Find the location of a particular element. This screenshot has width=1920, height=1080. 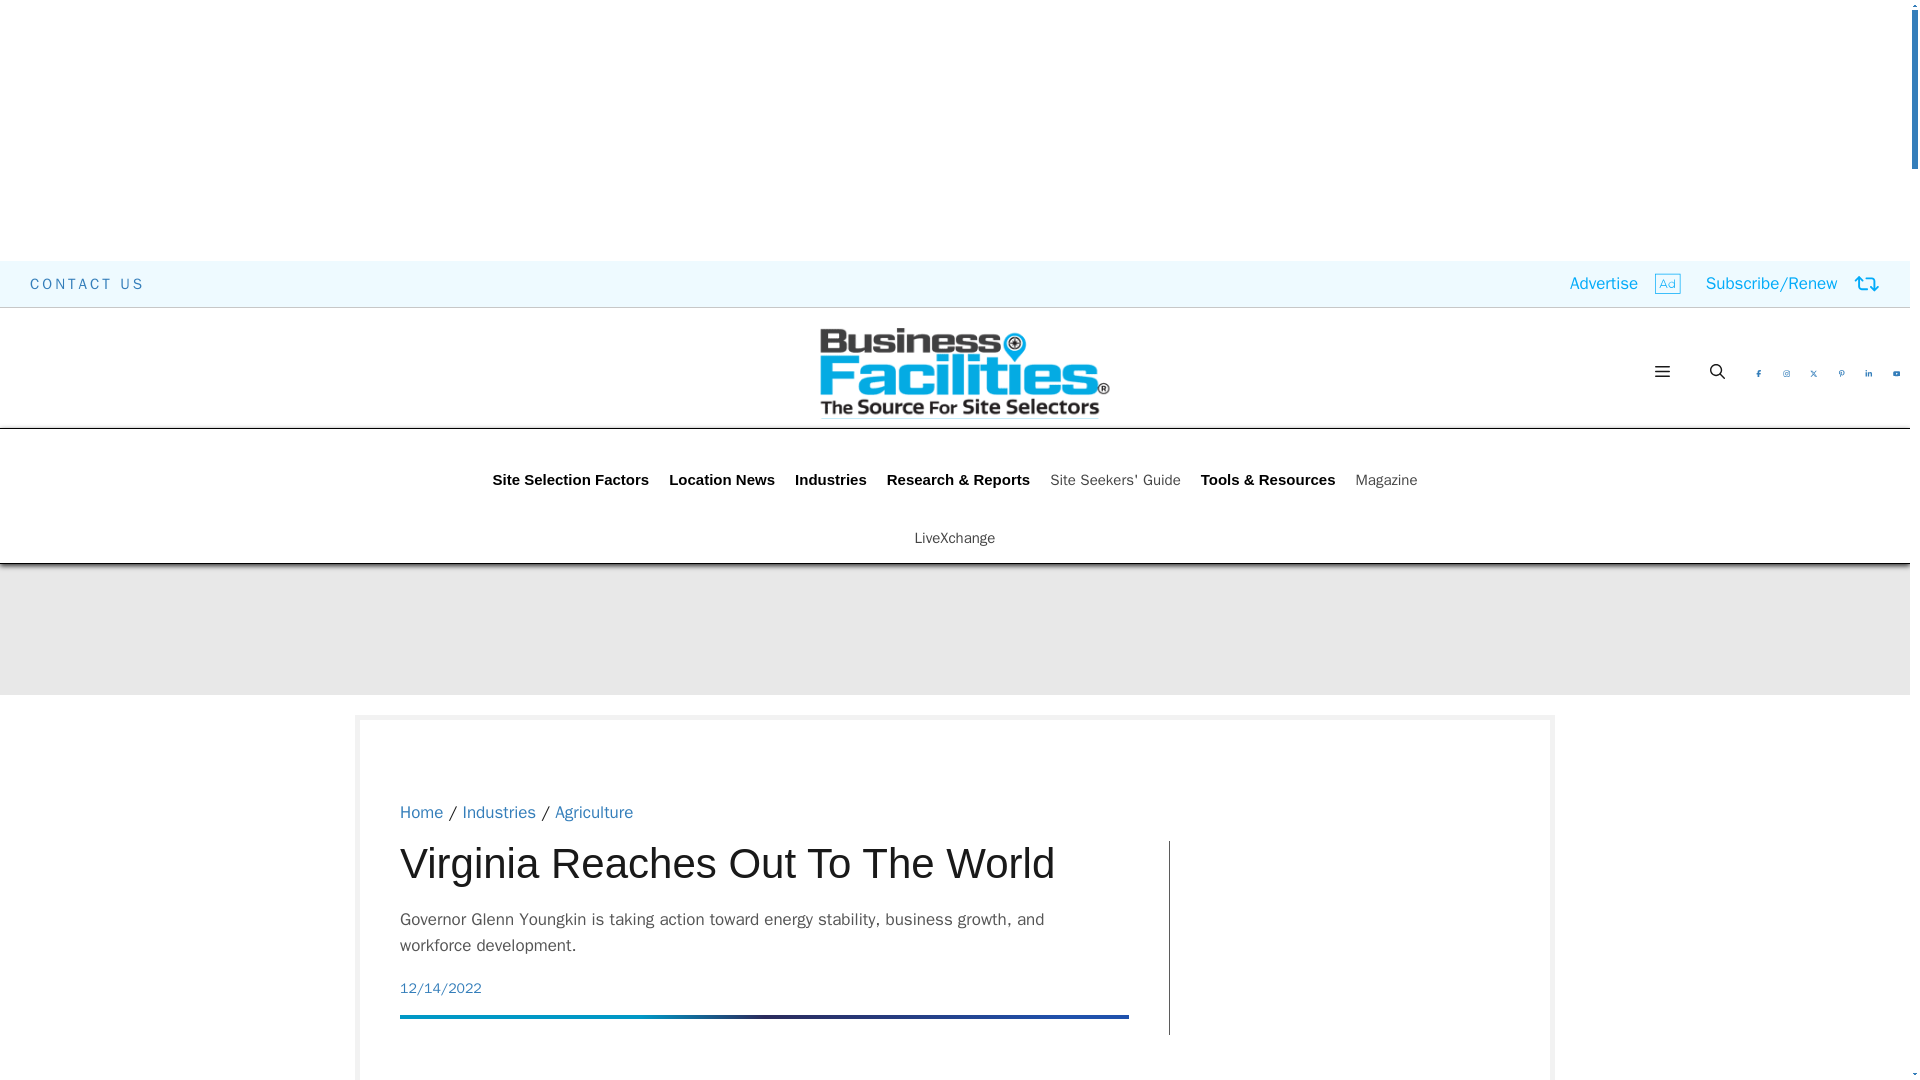

Location News is located at coordinates (722, 480).